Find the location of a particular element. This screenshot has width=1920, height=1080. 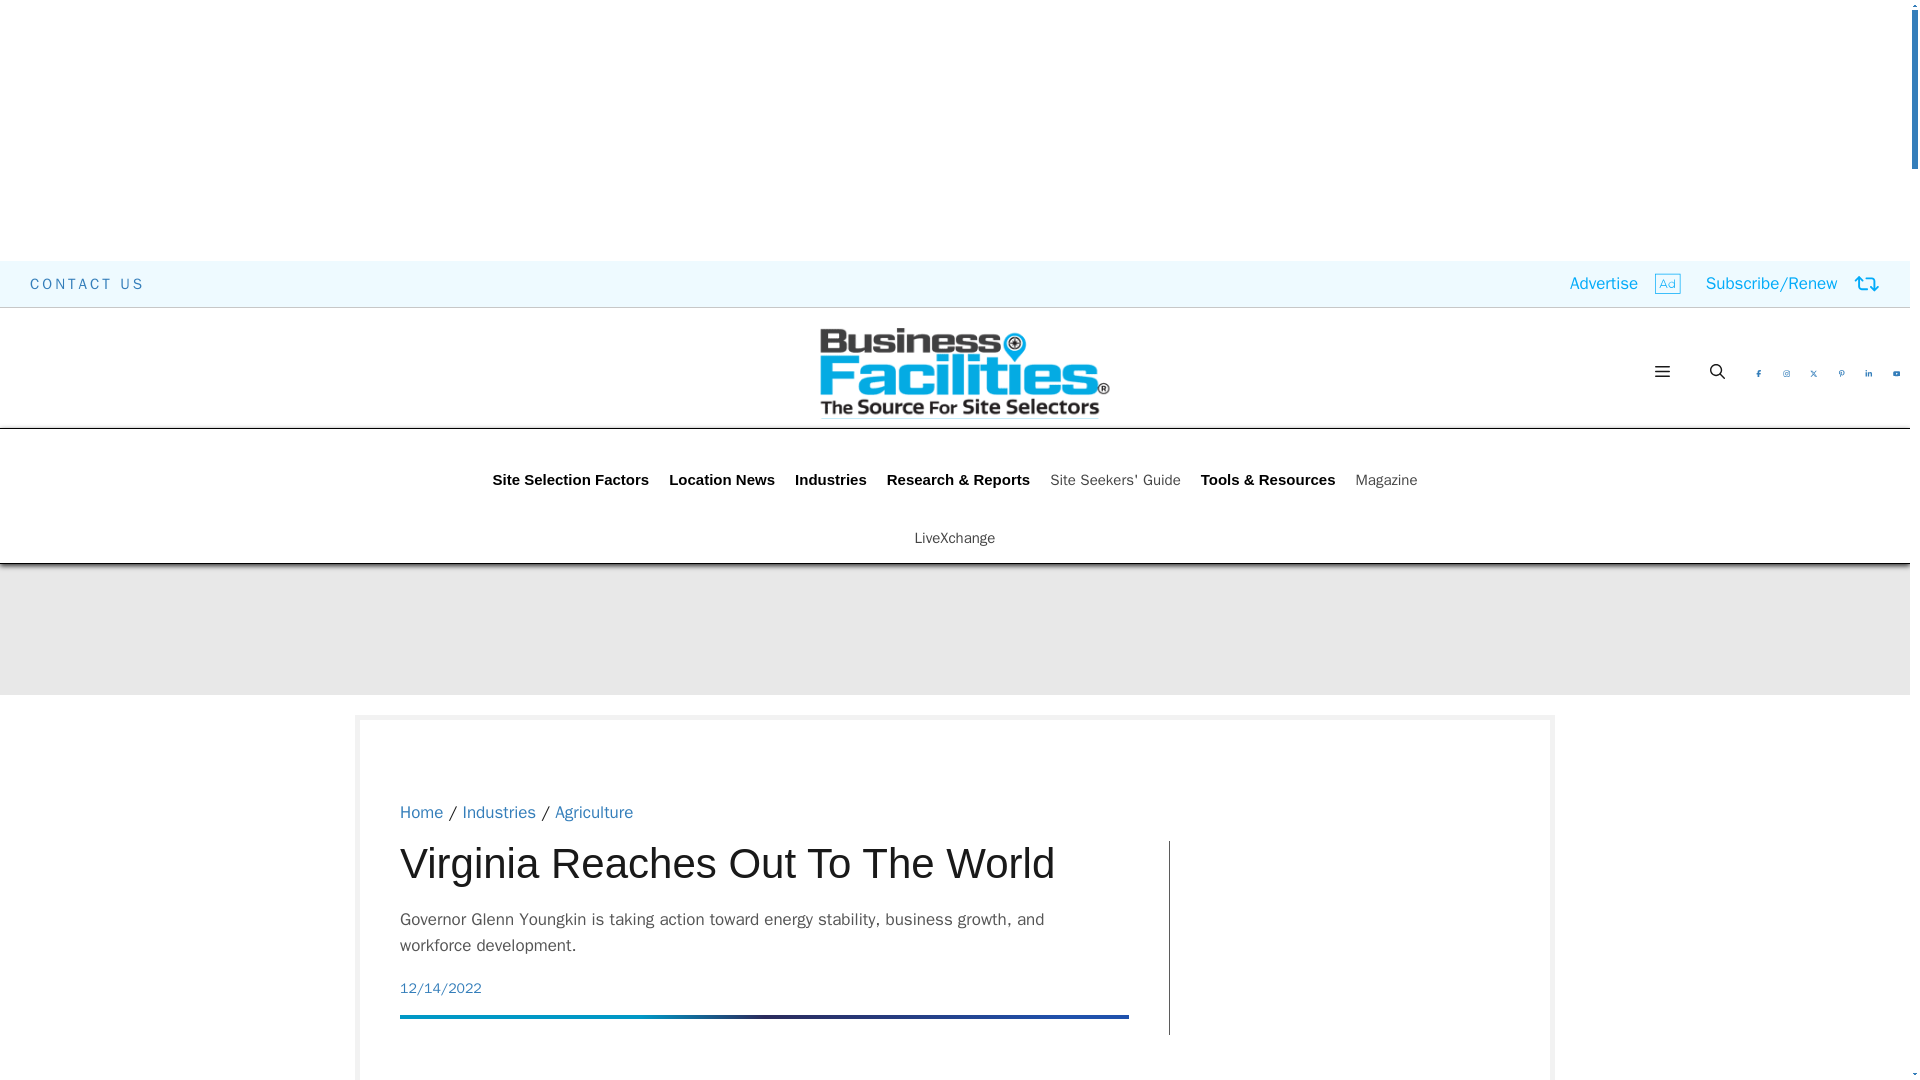

Location News is located at coordinates (722, 480).